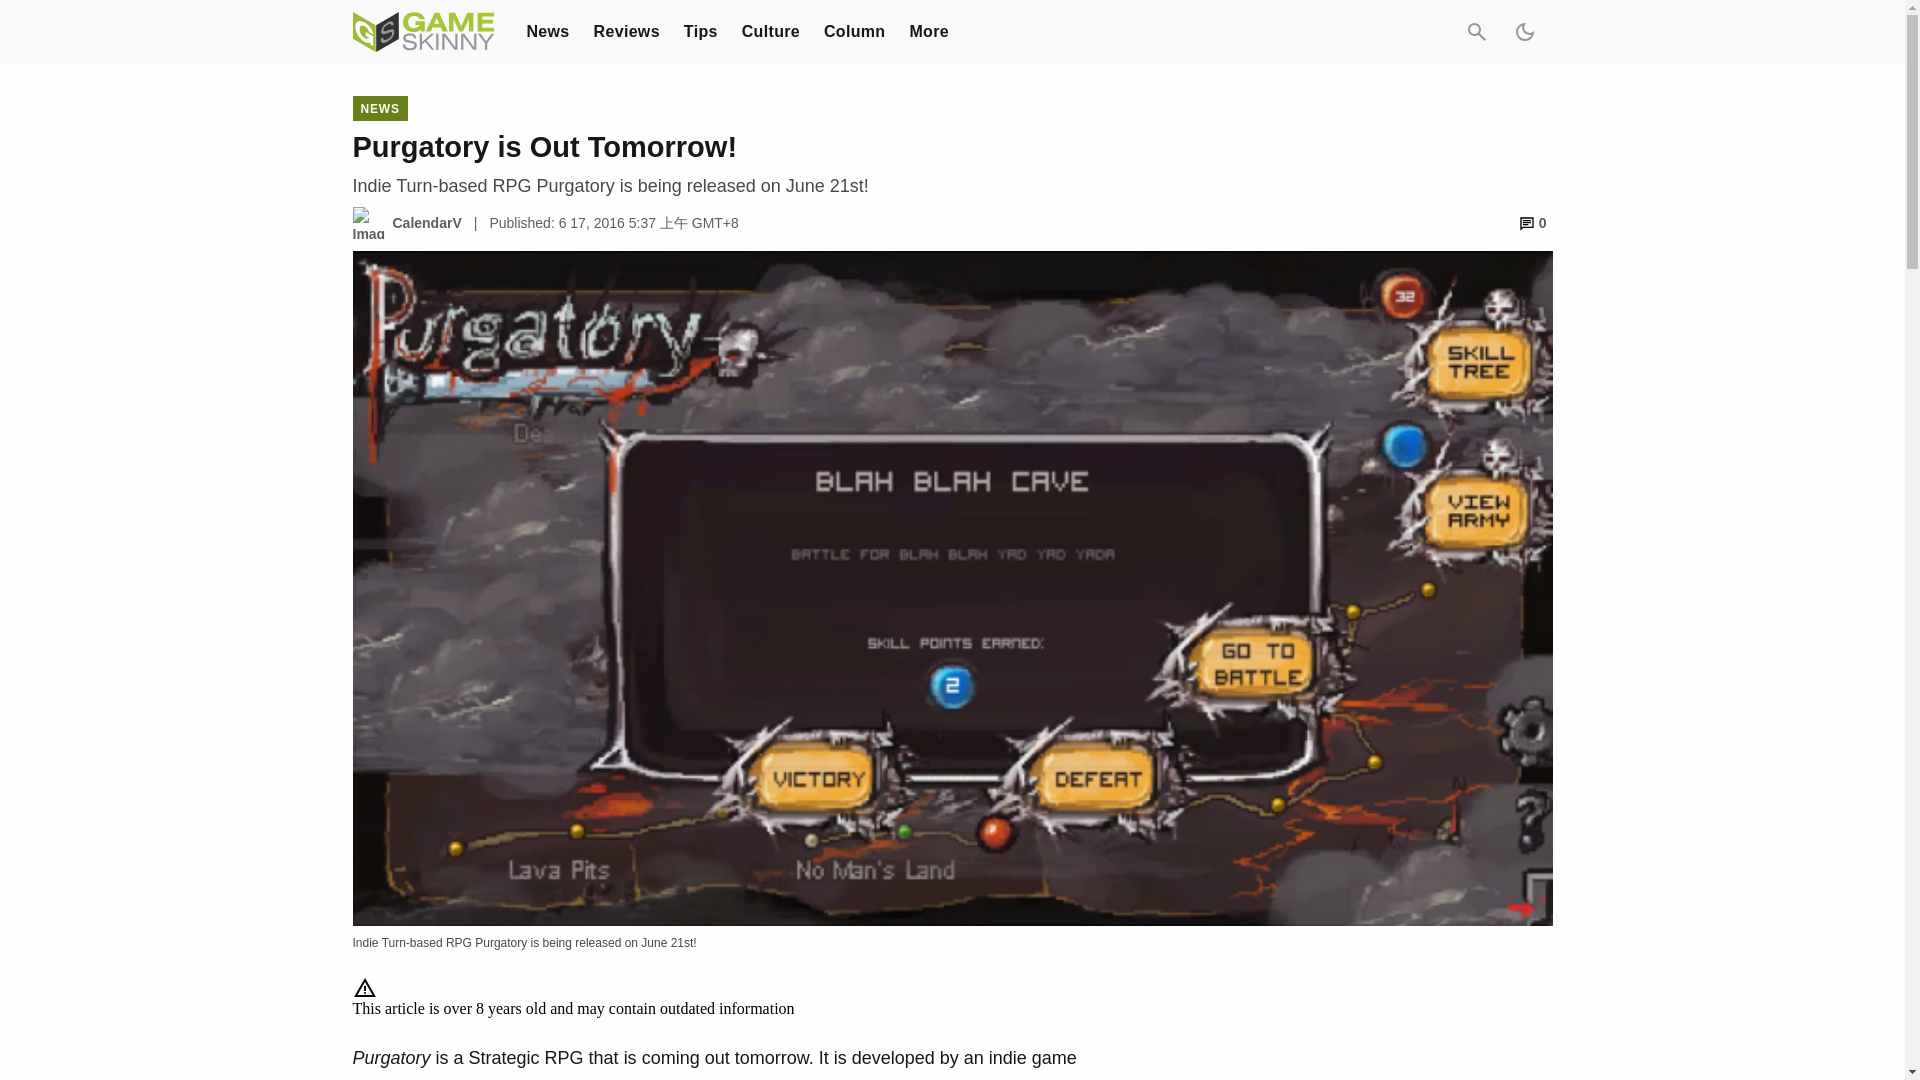 The height and width of the screenshot is (1080, 1920). I want to click on Tips, so click(700, 30).